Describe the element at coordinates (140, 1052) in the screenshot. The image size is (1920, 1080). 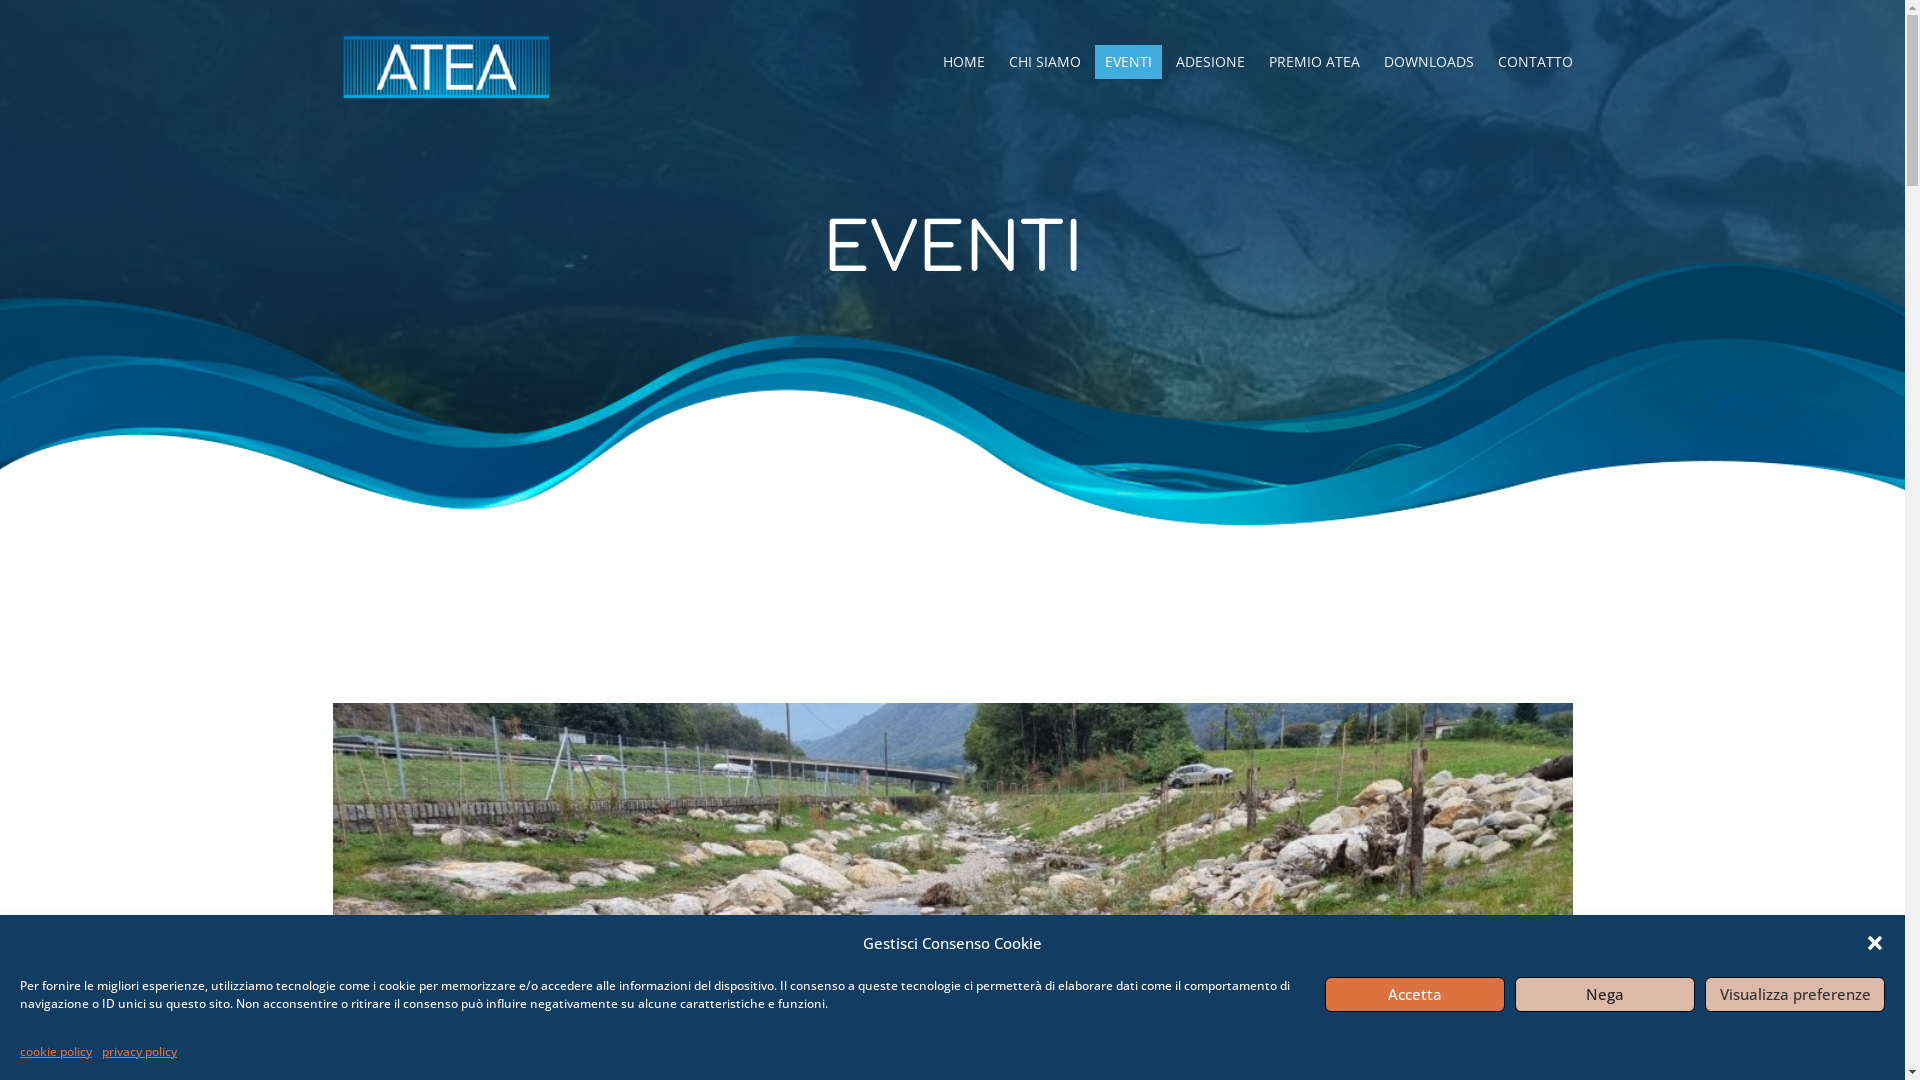
I see `privacy policy` at that location.